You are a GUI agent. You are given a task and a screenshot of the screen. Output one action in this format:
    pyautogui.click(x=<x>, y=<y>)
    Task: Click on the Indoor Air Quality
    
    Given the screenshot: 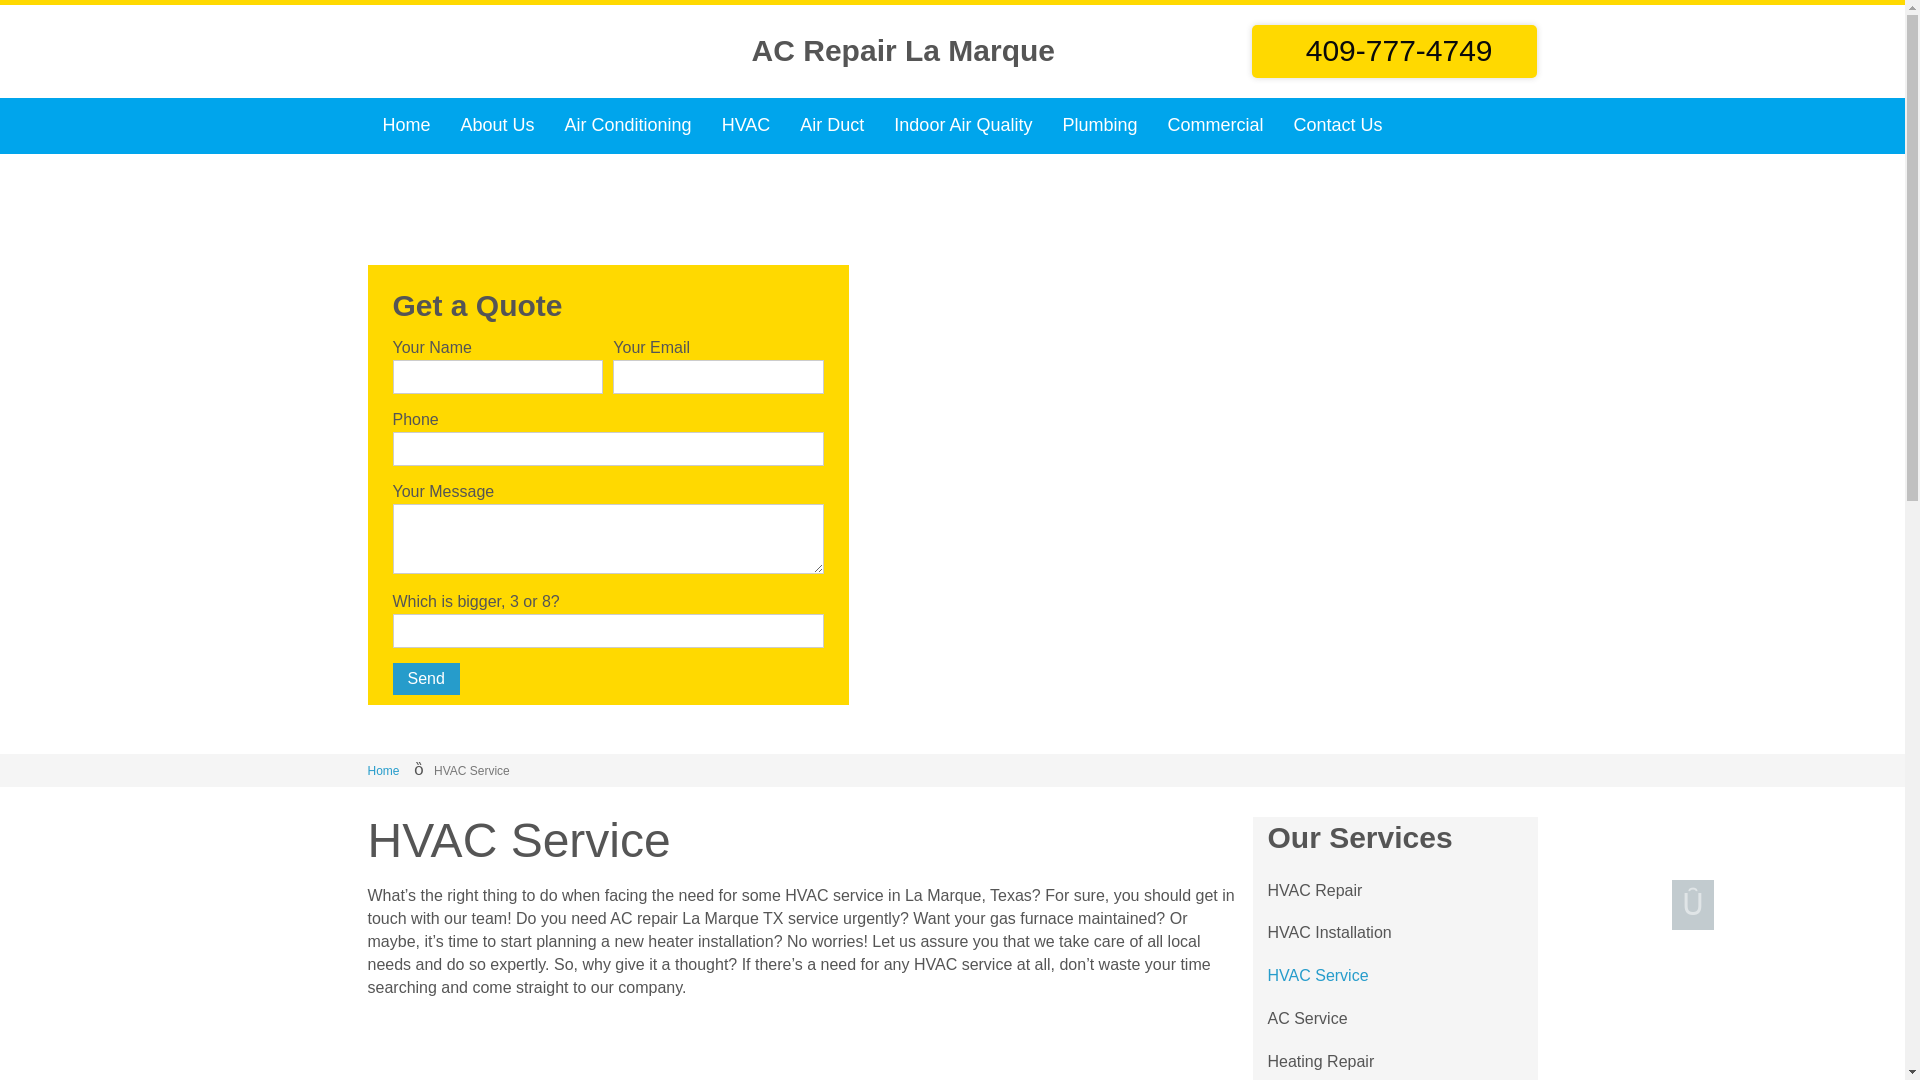 What is the action you would take?
    pyautogui.click(x=962, y=126)
    